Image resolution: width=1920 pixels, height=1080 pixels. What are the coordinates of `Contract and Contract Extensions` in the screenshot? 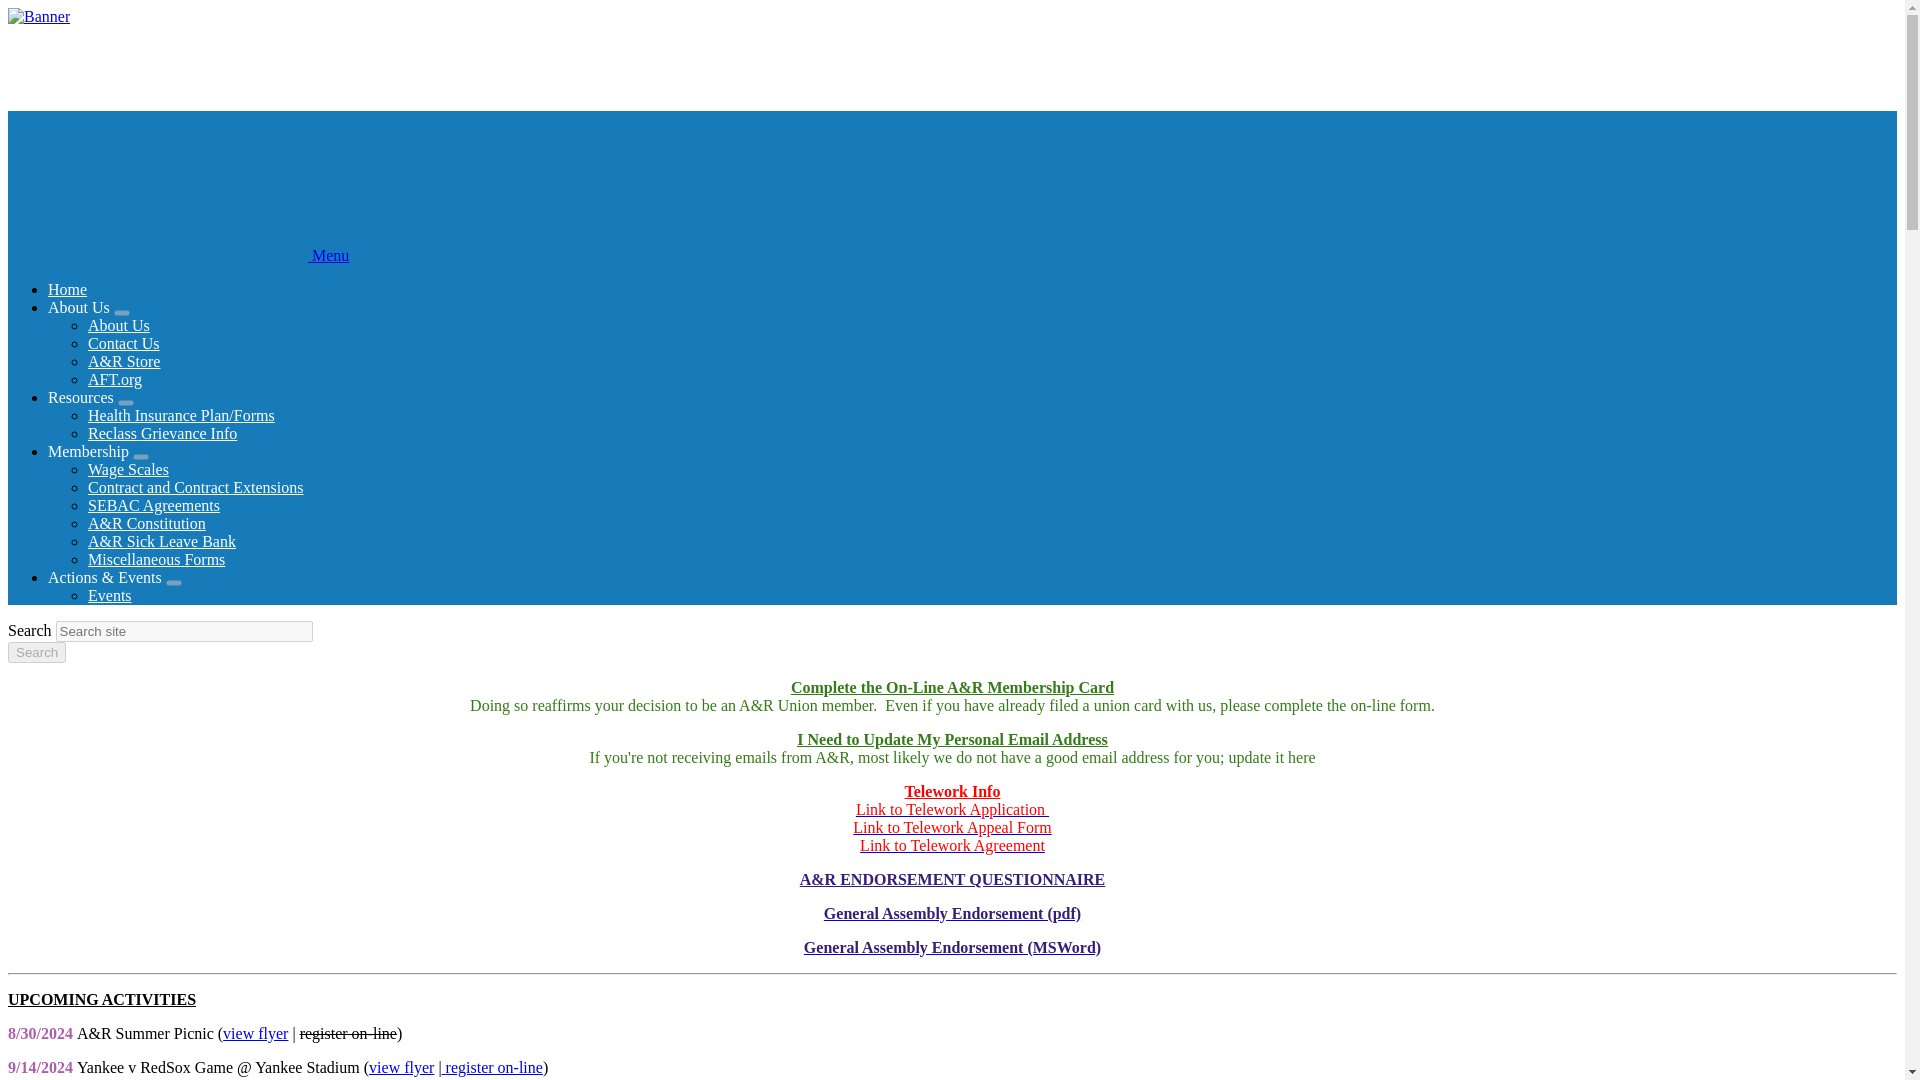 It's located at (196, 487).